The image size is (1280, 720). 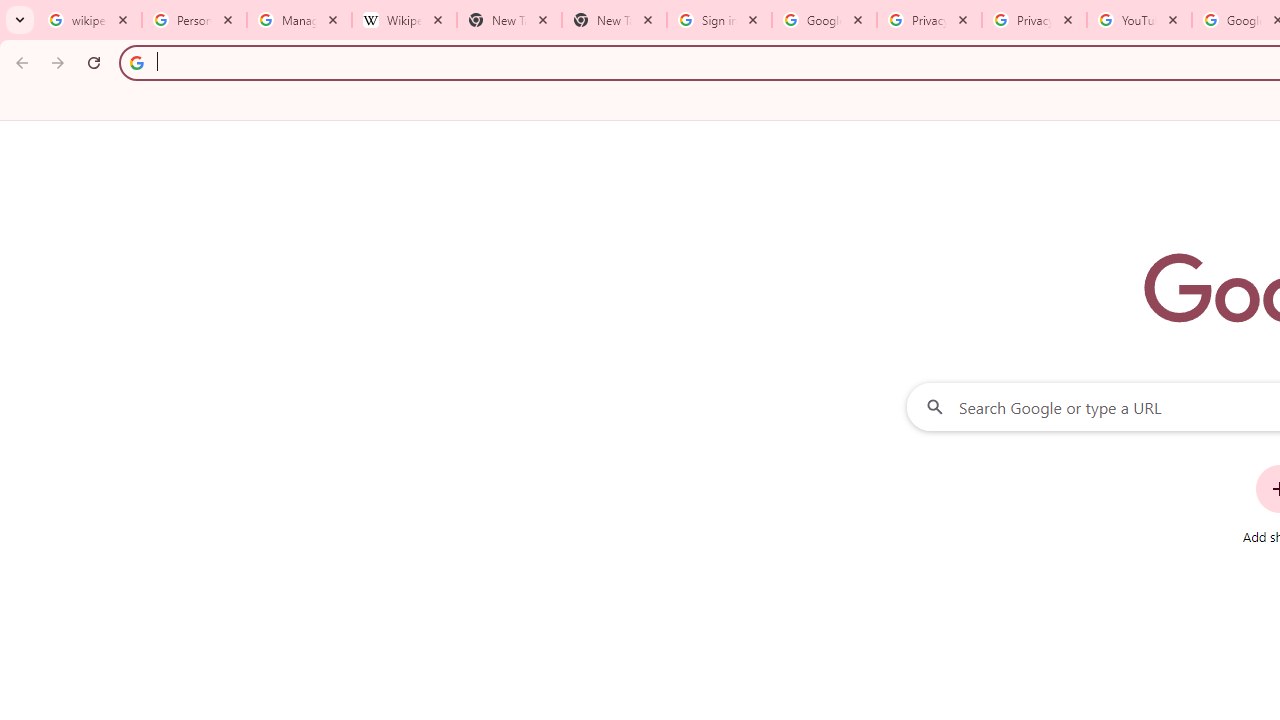 I want to click on Manage your Location History - Google Search Help, so click(x=299, y=20).